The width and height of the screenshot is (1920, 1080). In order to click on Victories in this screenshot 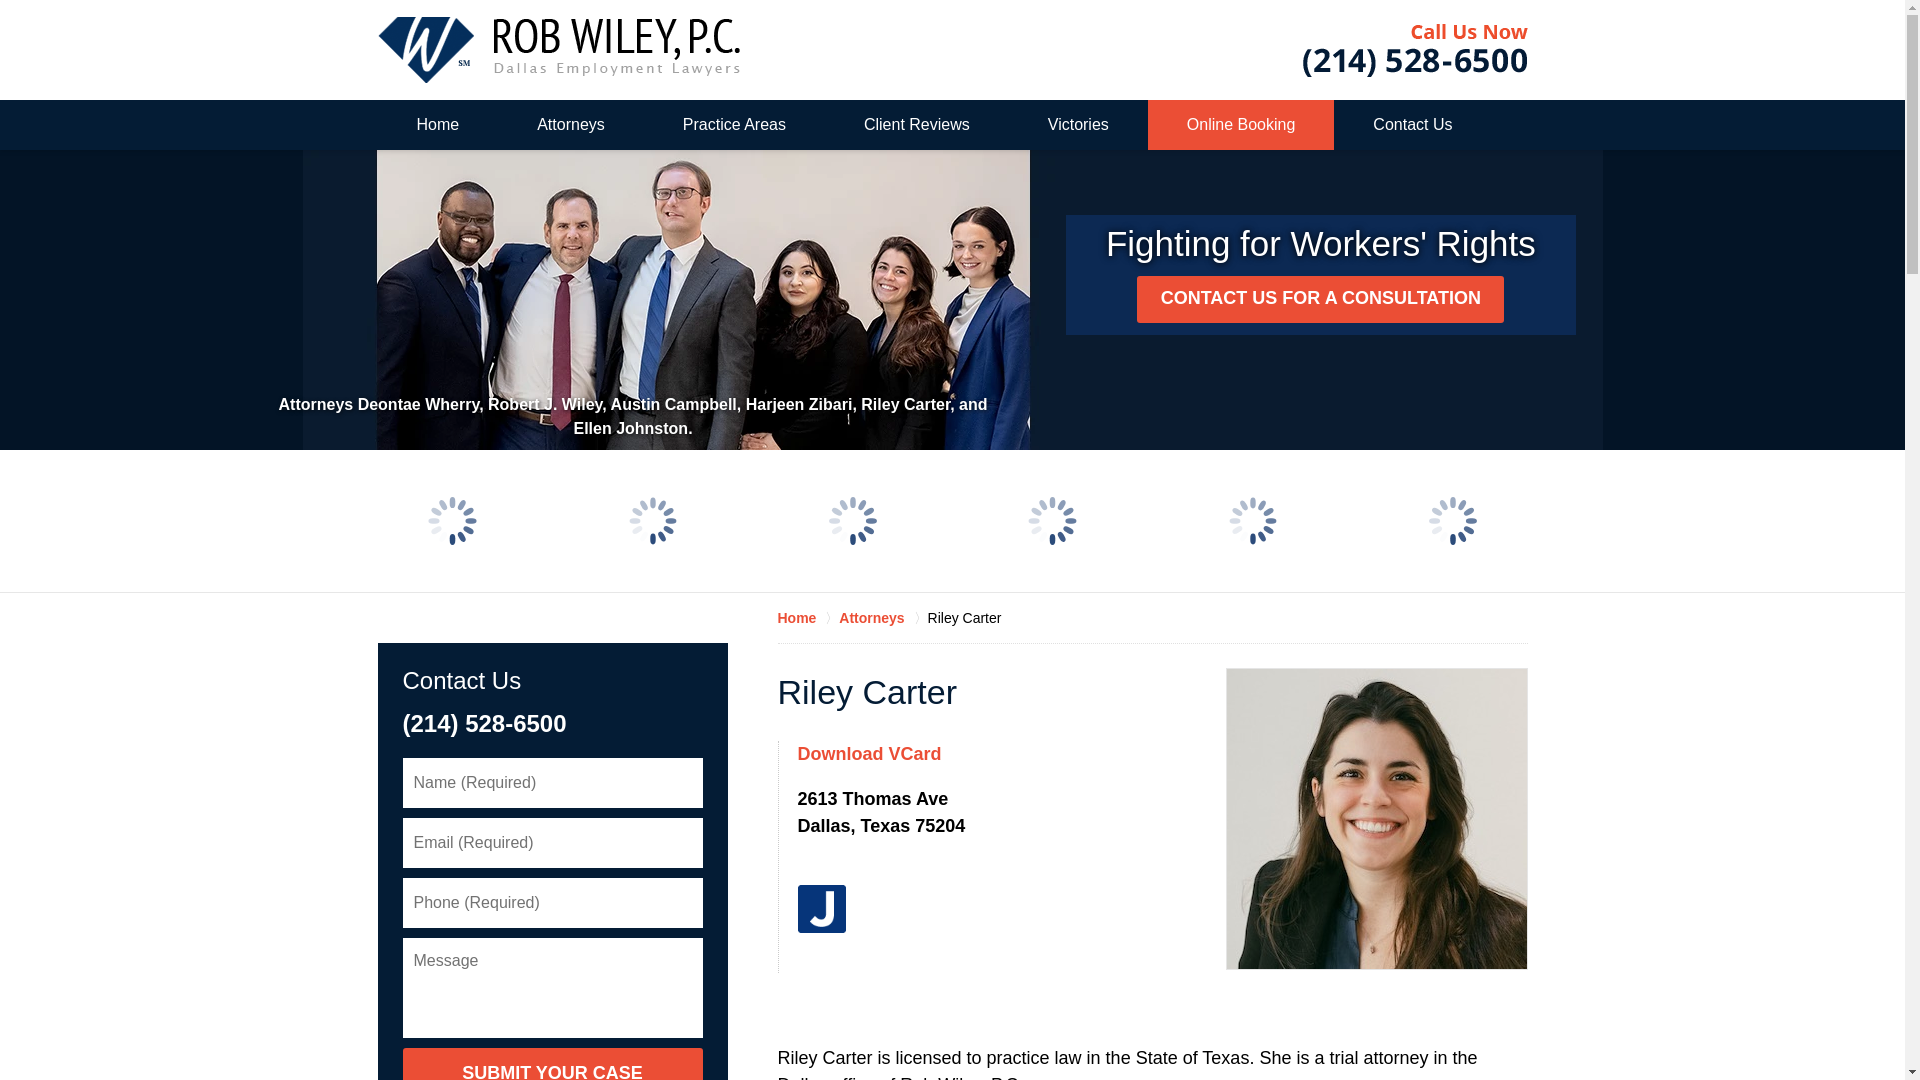, I will do `click(1078, 125)`.